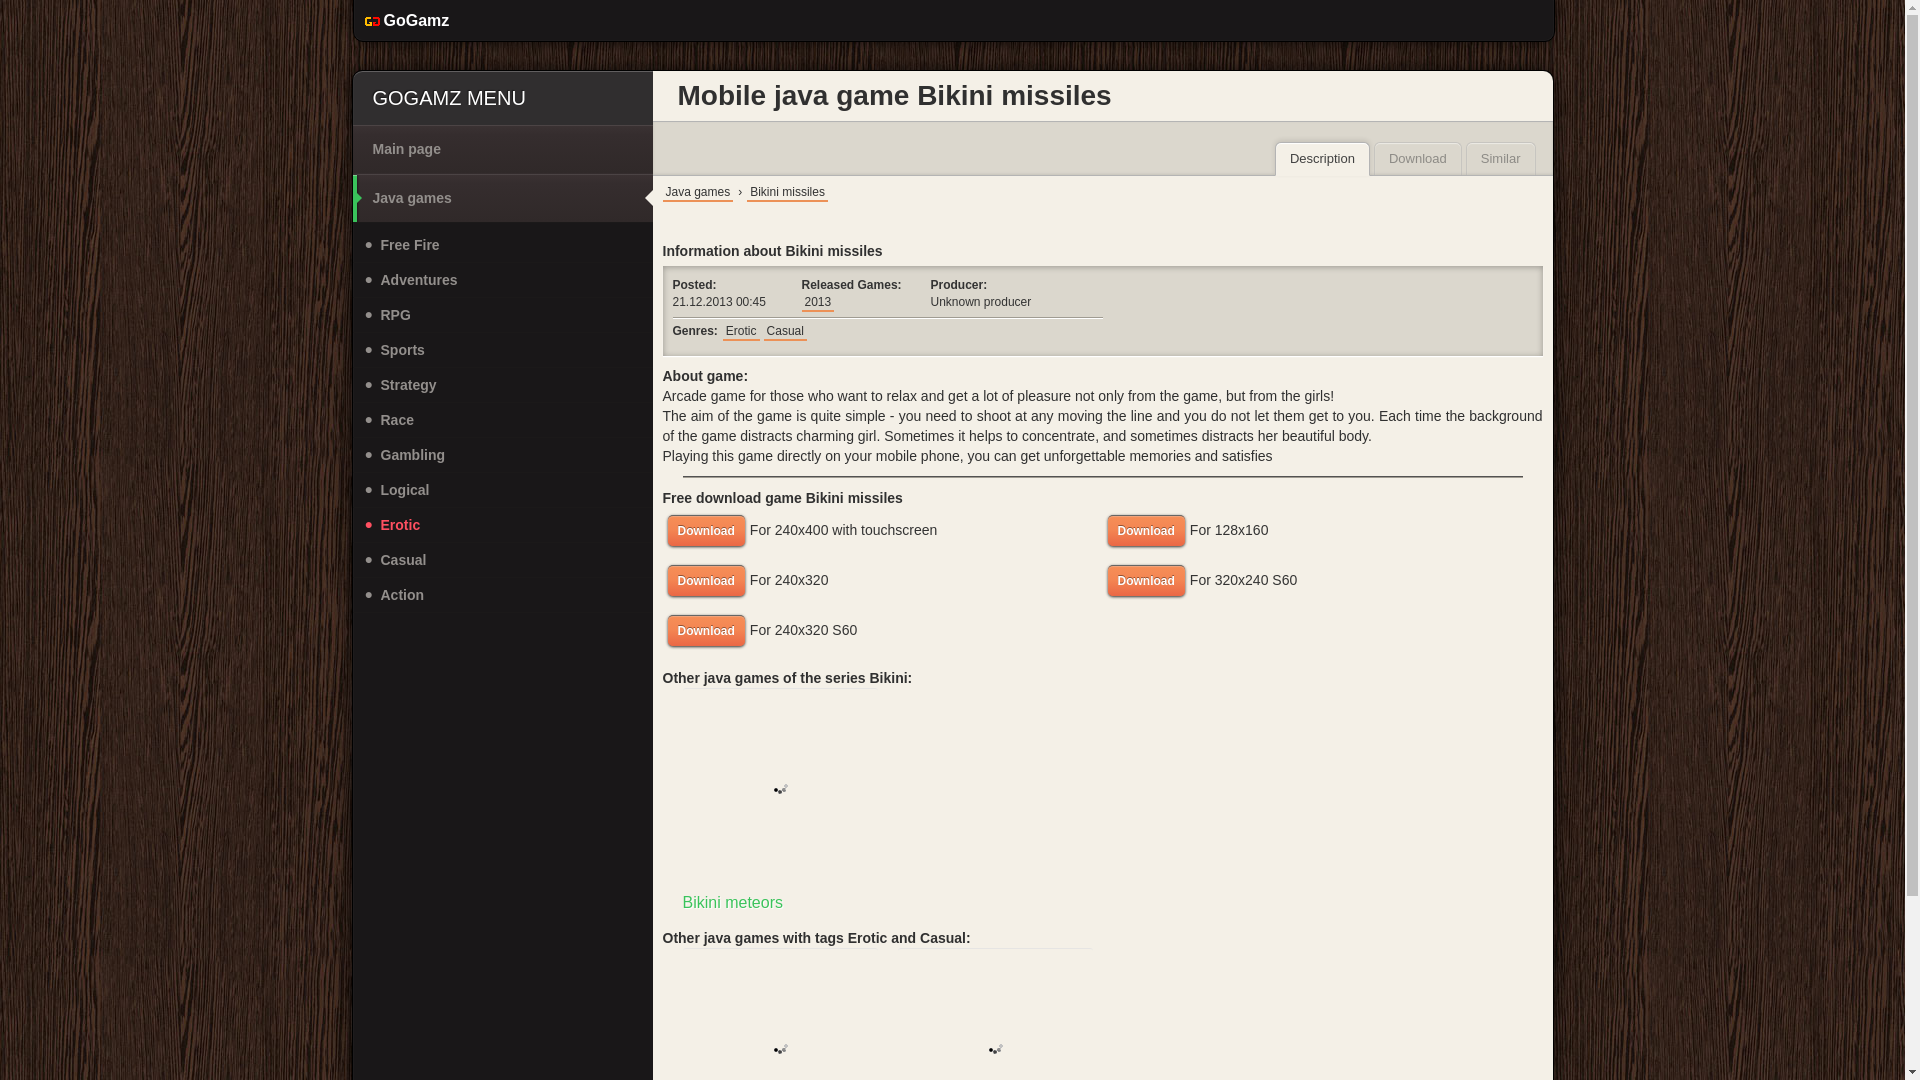 This screenshot has height=1080, width=1920. I want to click on Description, so click(1322, 158).